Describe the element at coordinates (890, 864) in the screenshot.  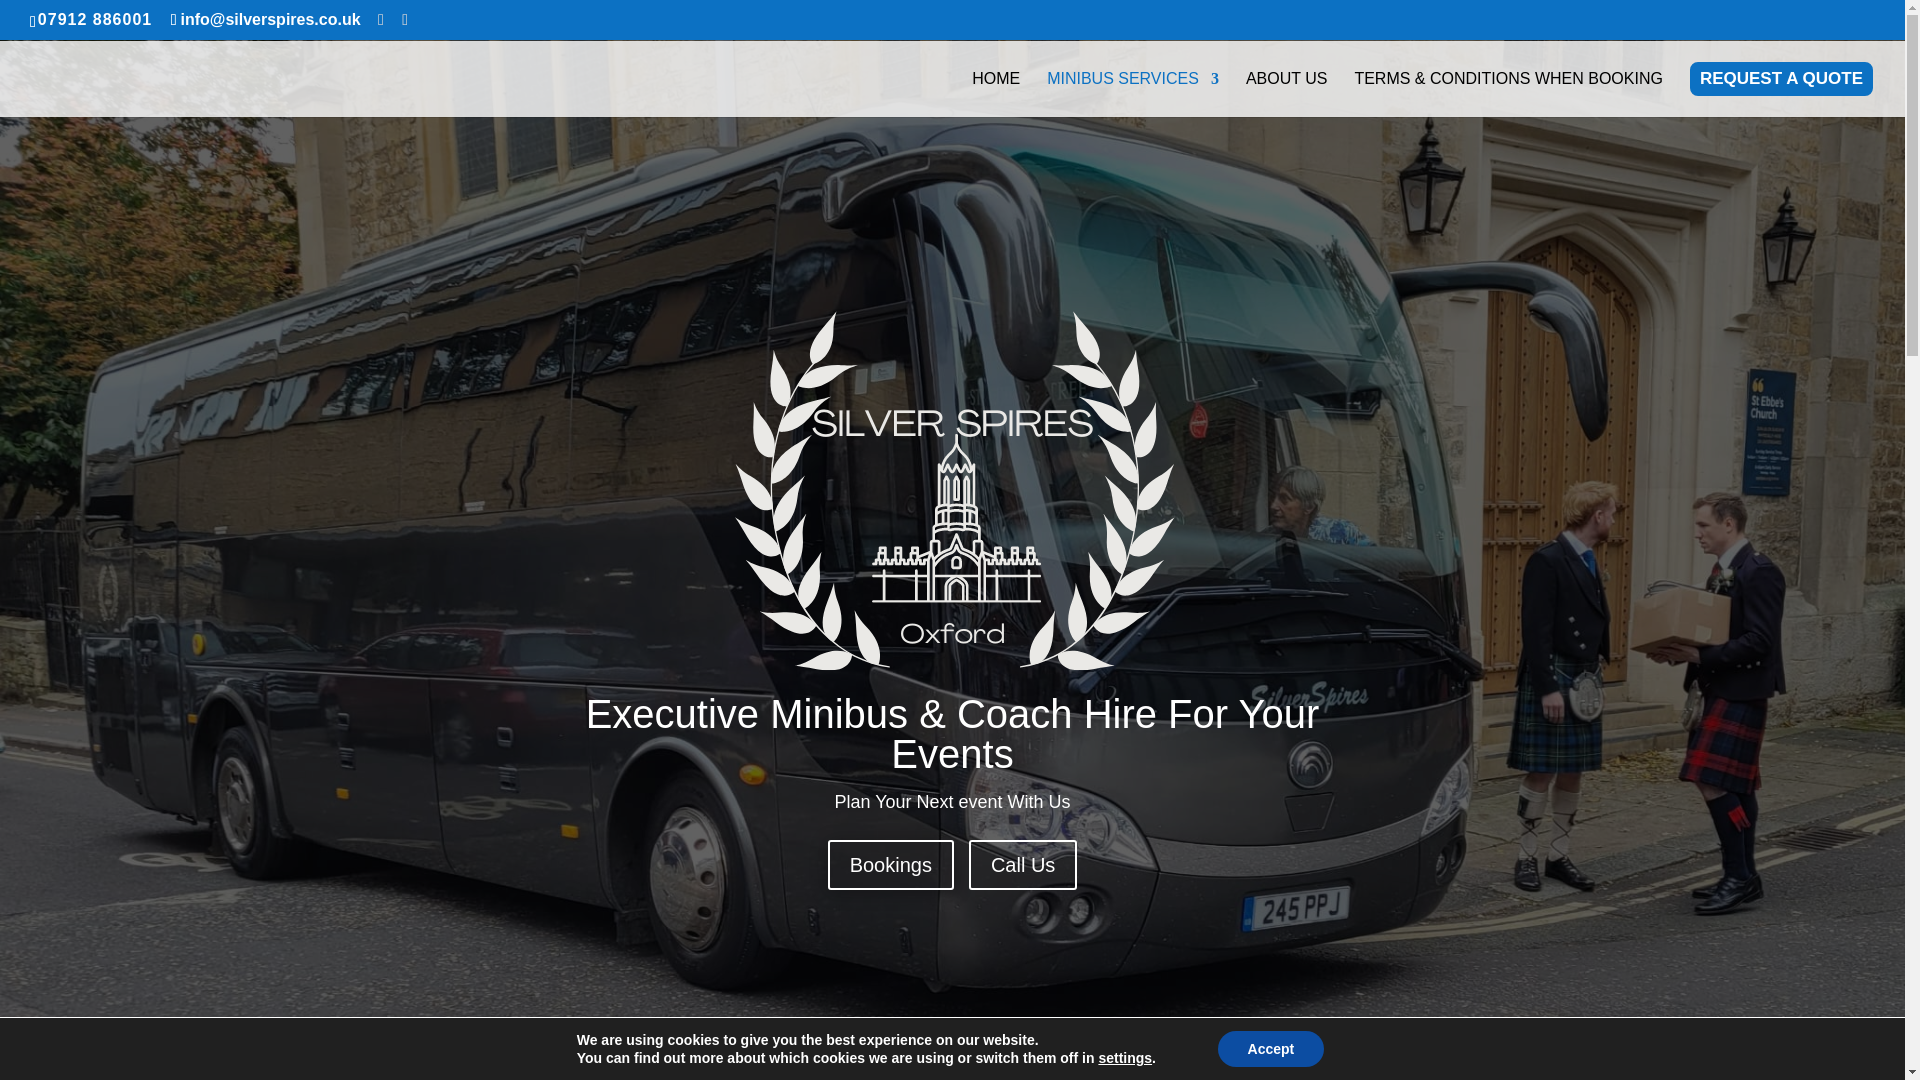
I see `Bookings` at that location.